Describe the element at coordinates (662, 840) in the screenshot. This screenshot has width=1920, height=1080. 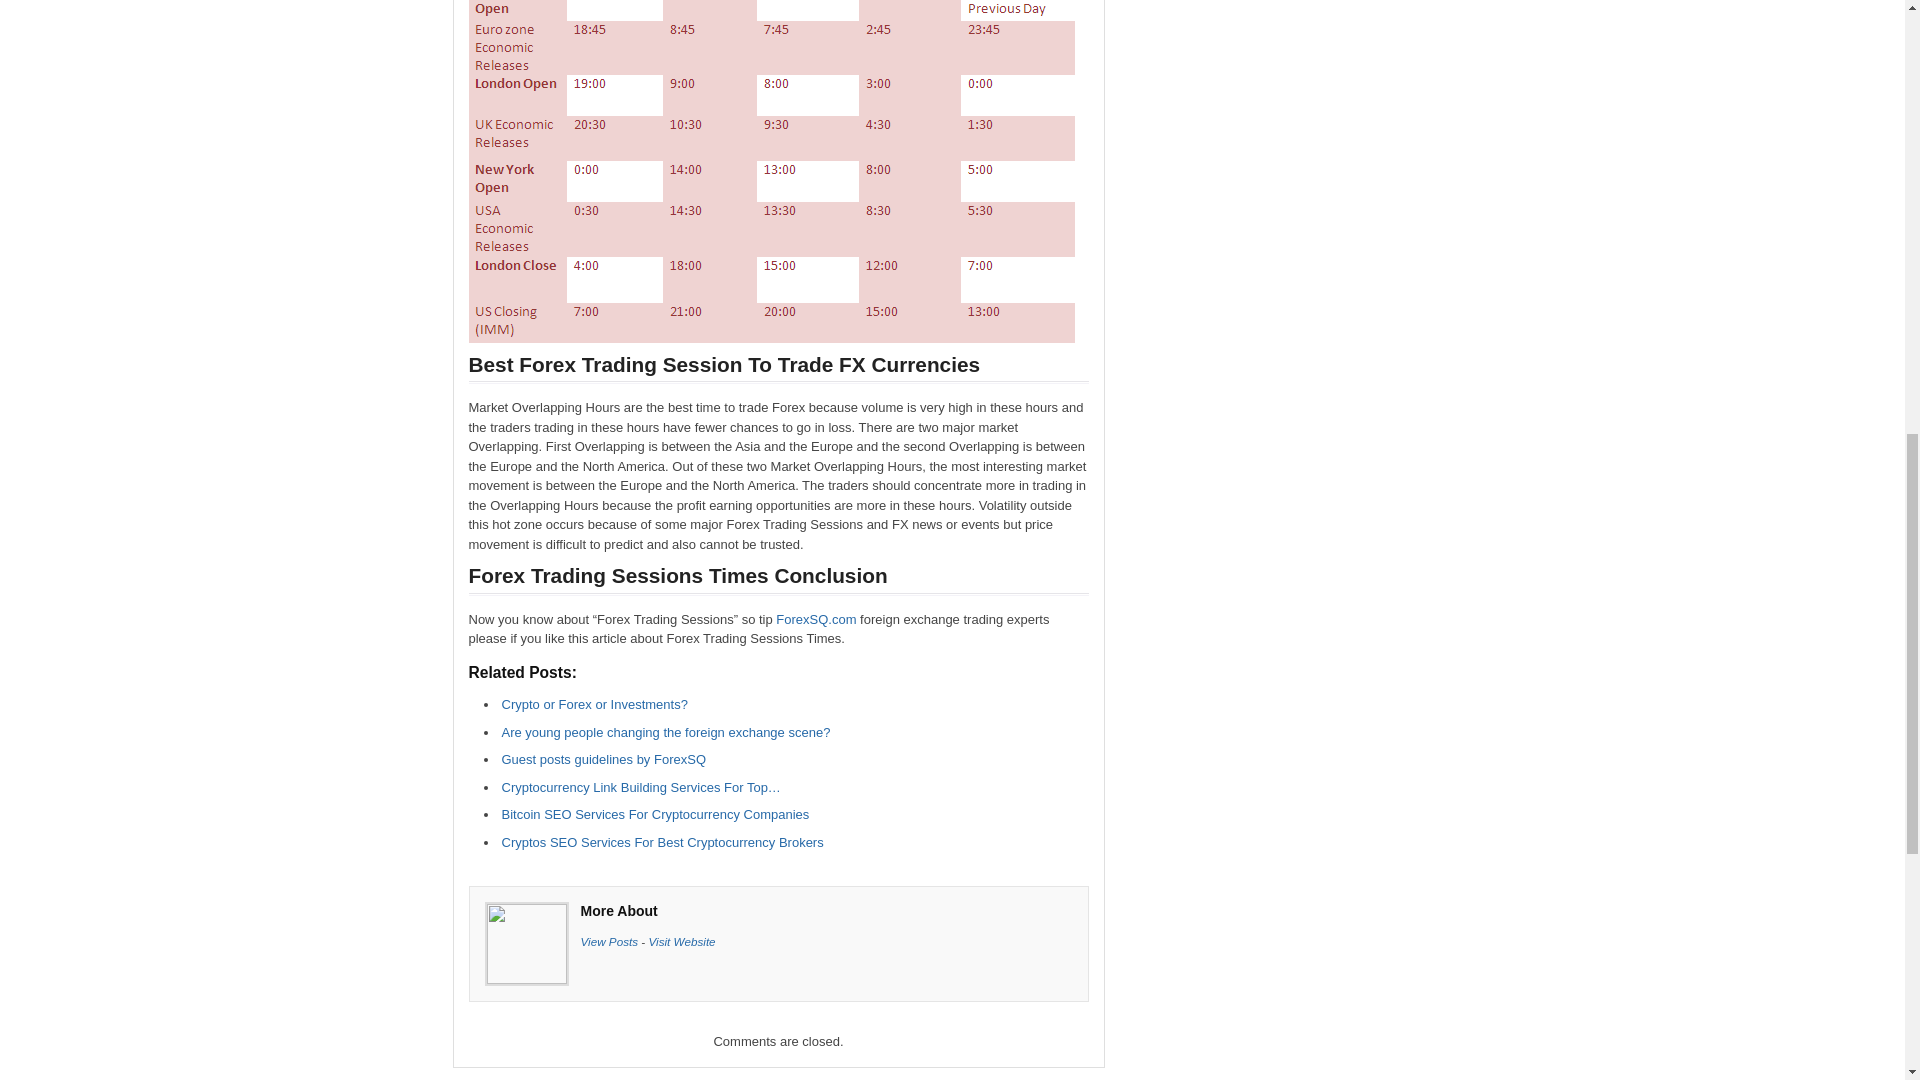
I see `Cryptos SEO Services For Best Cryptocurrency Brokers` at that location.